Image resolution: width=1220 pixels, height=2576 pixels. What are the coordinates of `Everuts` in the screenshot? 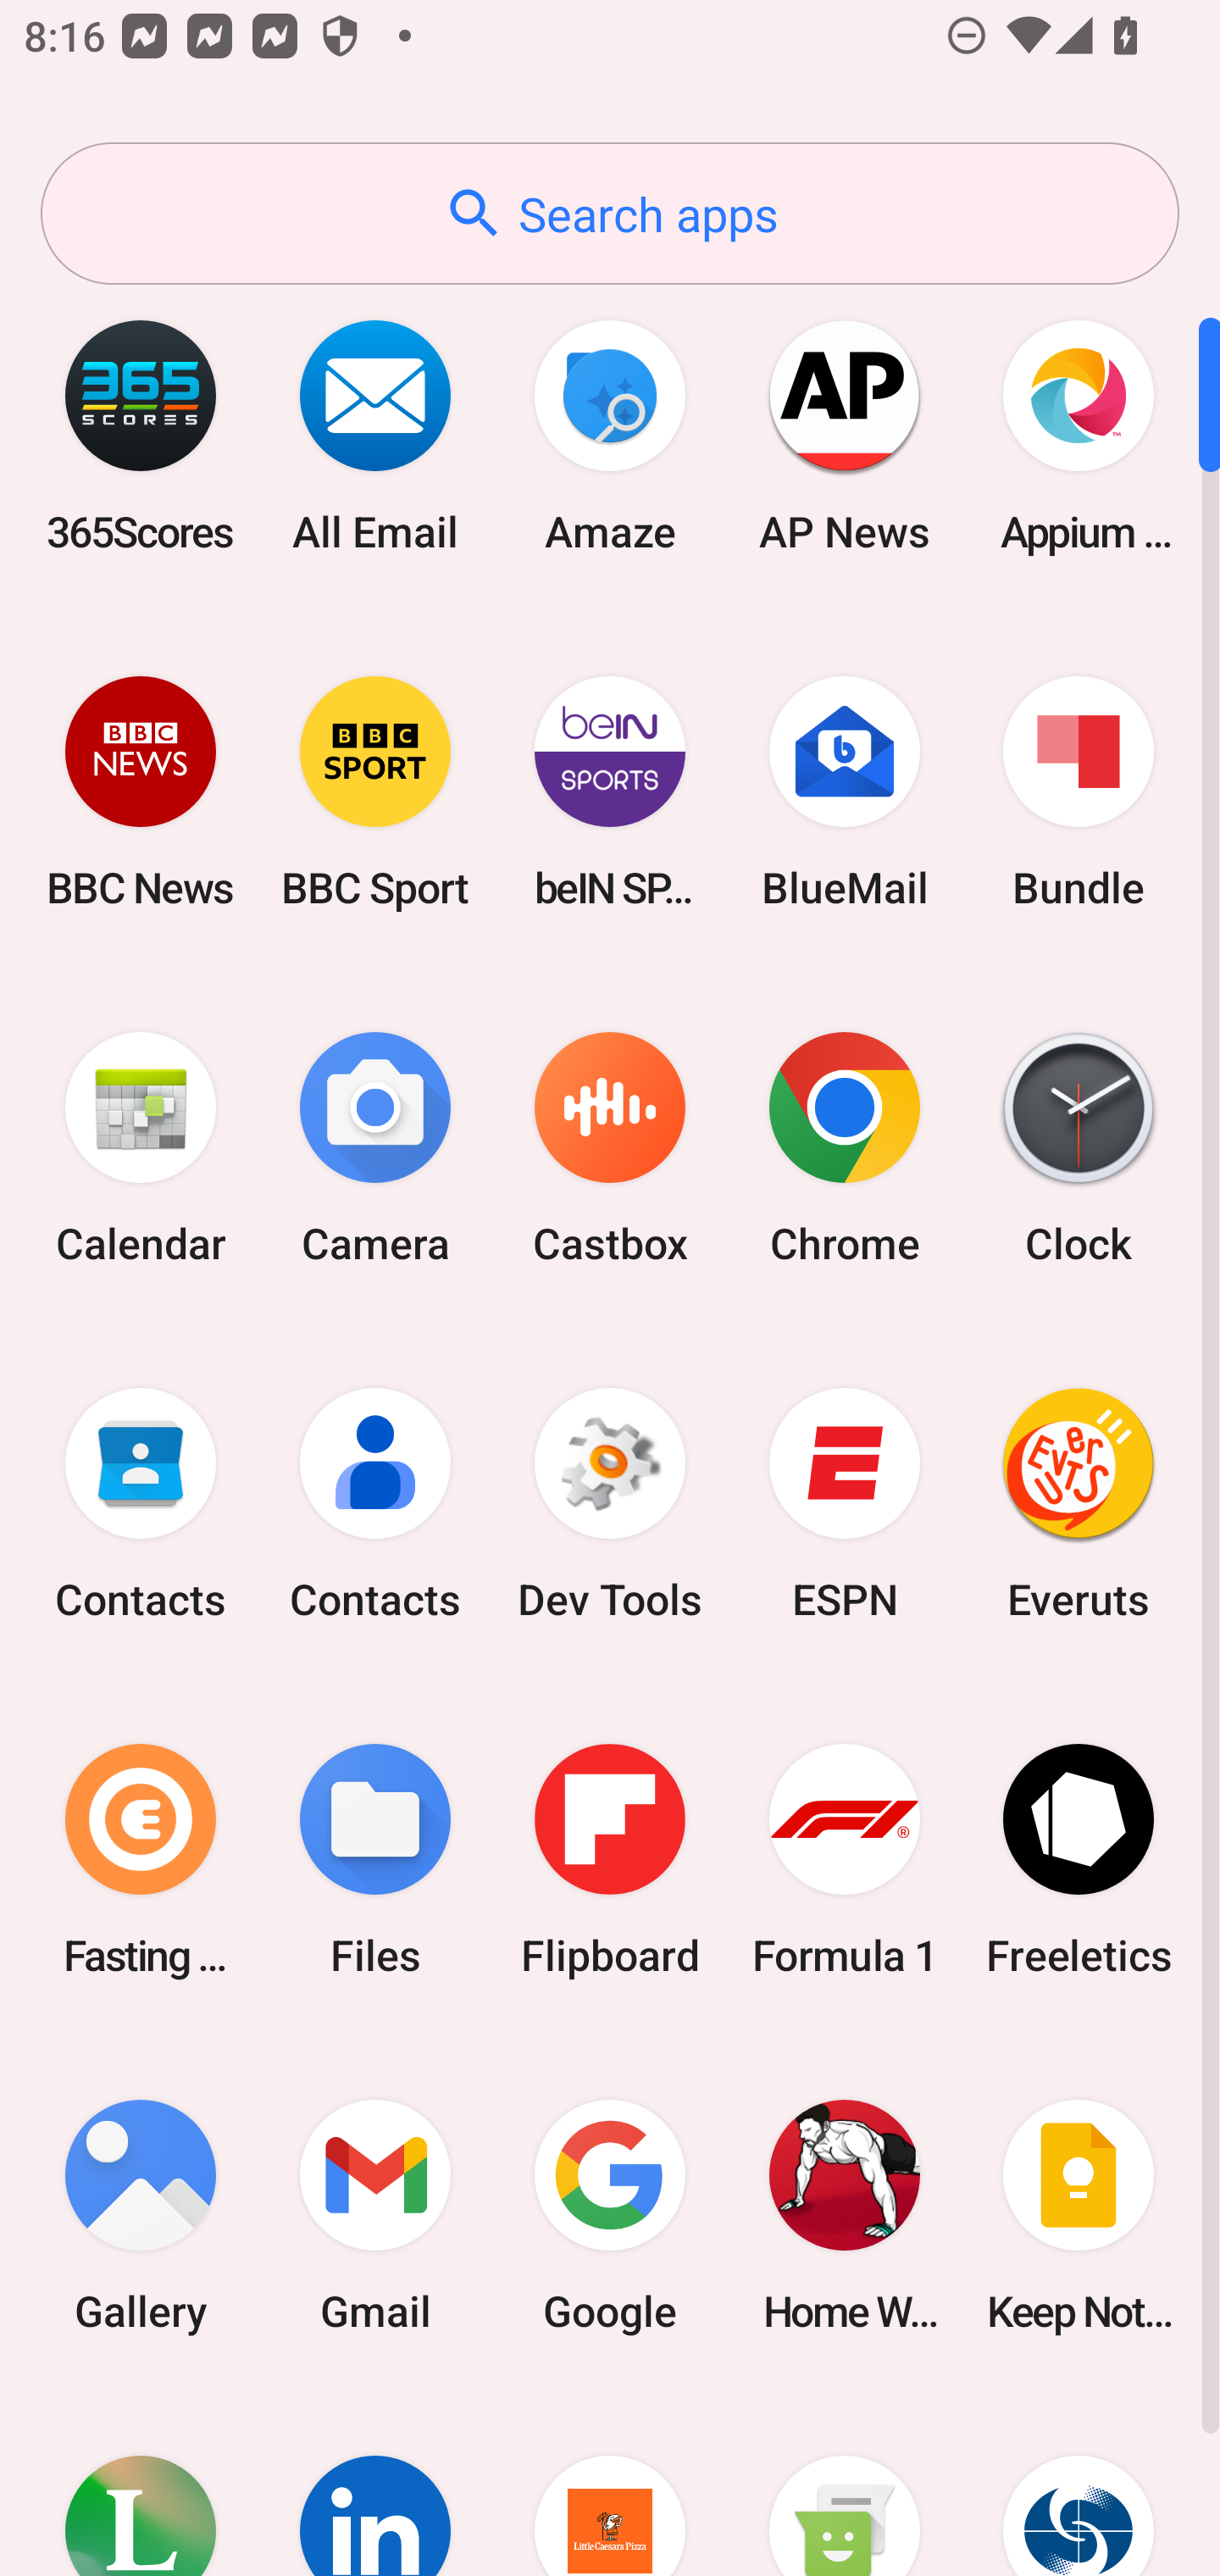 It's located at (1079, 1504).